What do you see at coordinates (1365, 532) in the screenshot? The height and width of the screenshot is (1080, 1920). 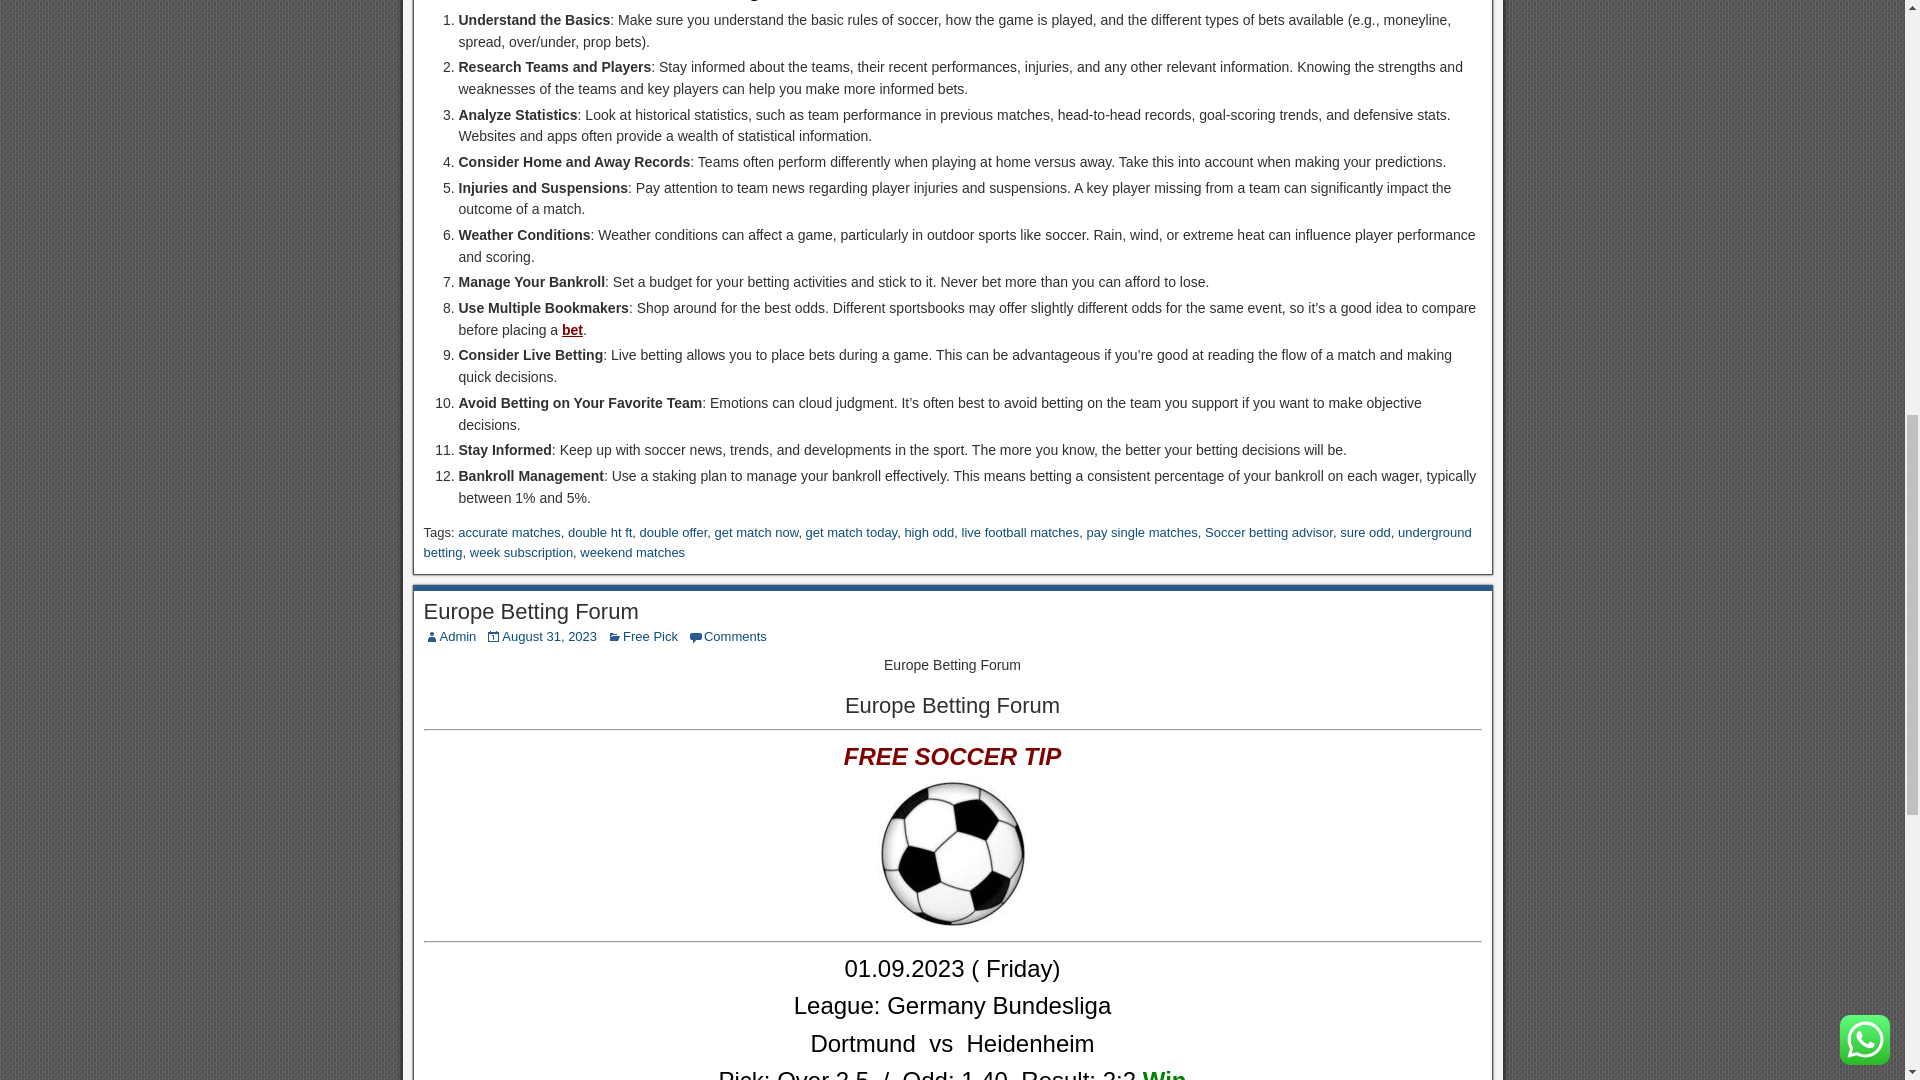 I see `sure odd` at bounding box center [1365, 532].